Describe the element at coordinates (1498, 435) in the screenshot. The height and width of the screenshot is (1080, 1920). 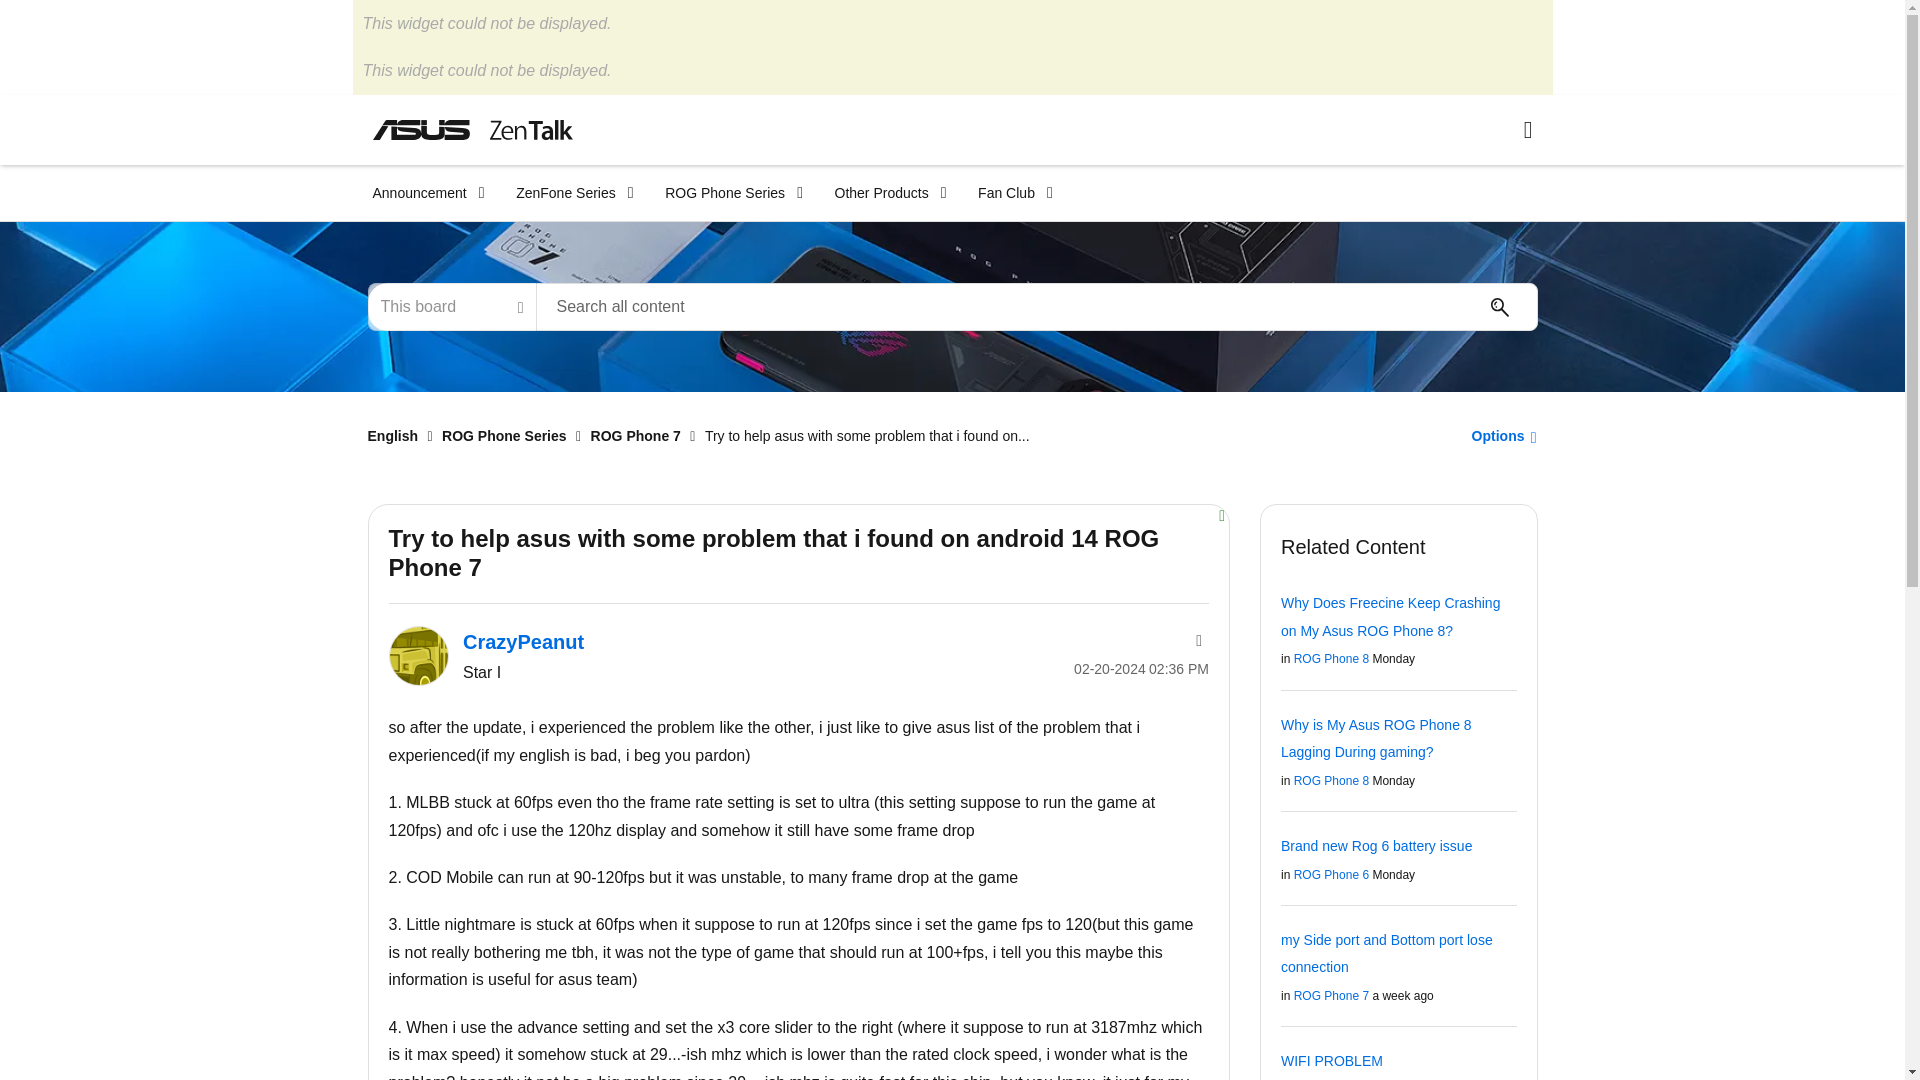
I see `Show option menu` at that location.